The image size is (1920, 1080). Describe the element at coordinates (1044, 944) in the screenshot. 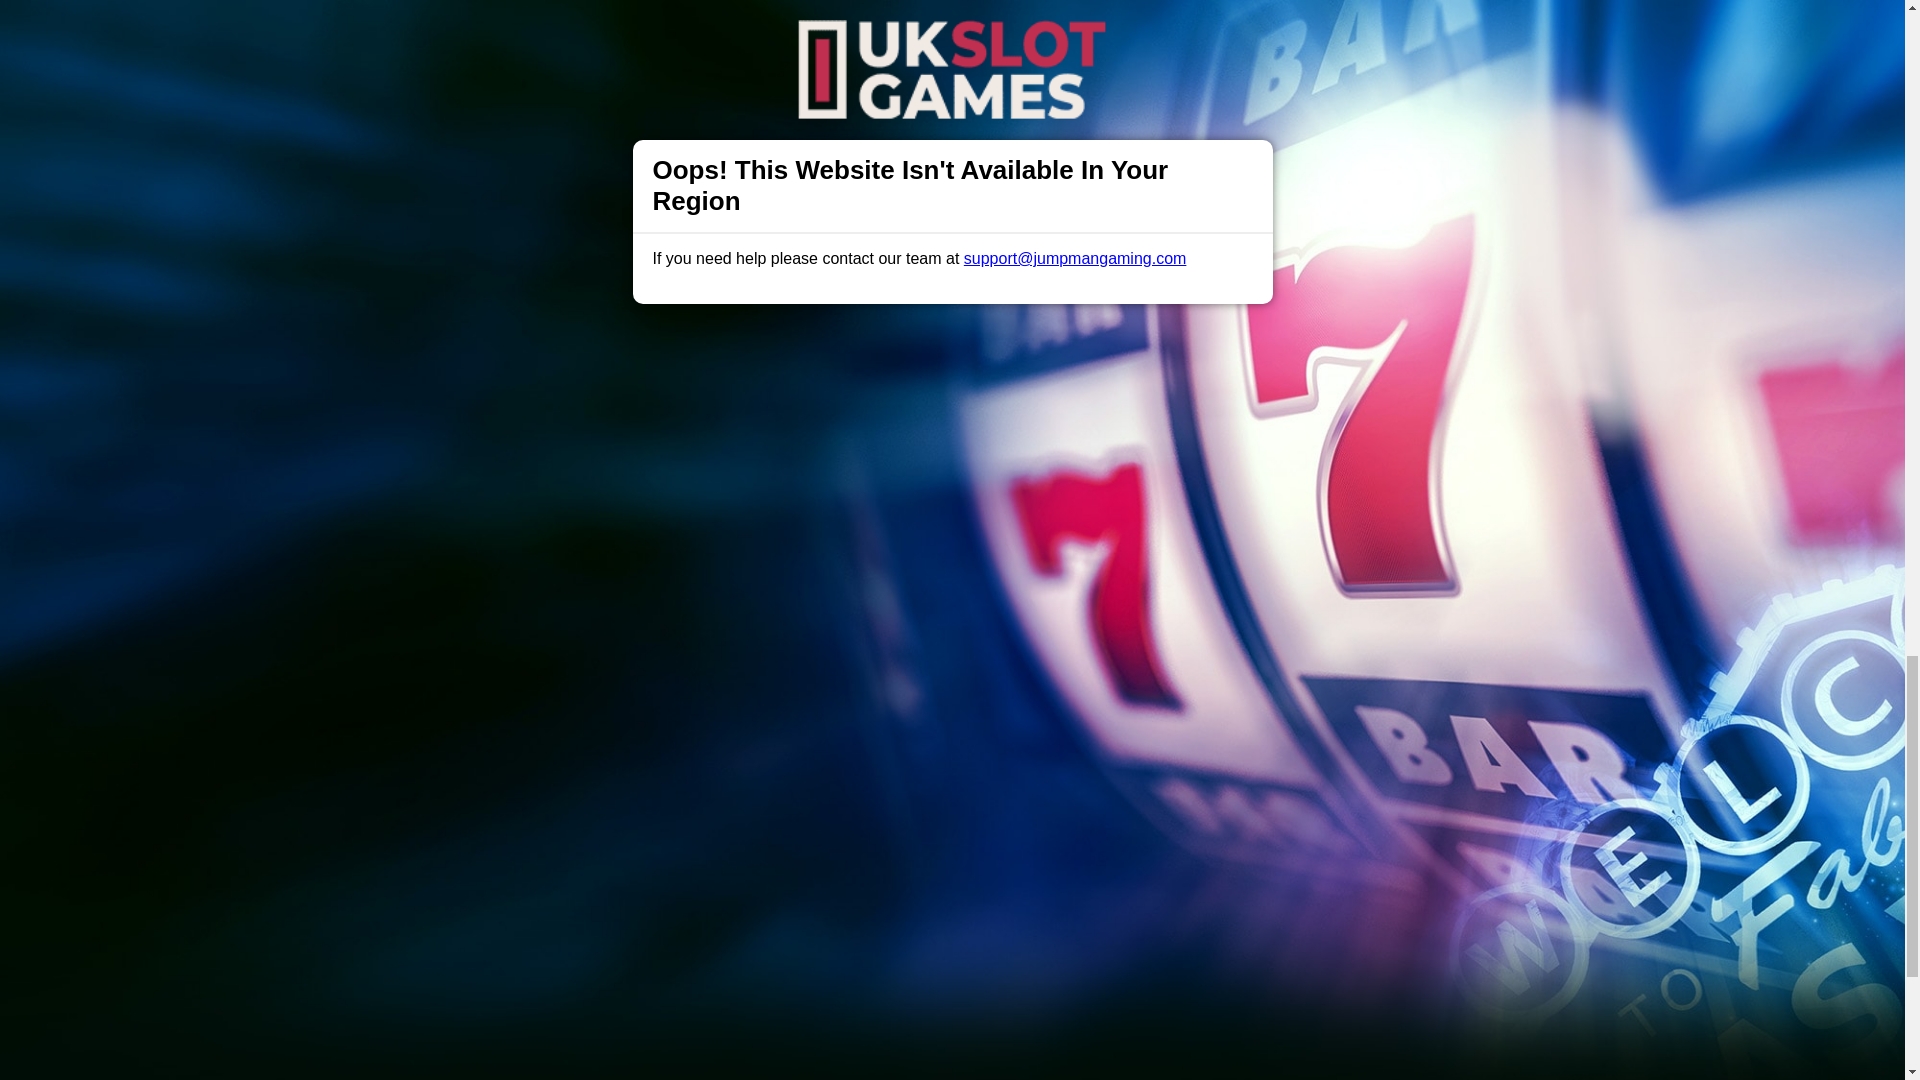

I see `Affiliates` at that location.